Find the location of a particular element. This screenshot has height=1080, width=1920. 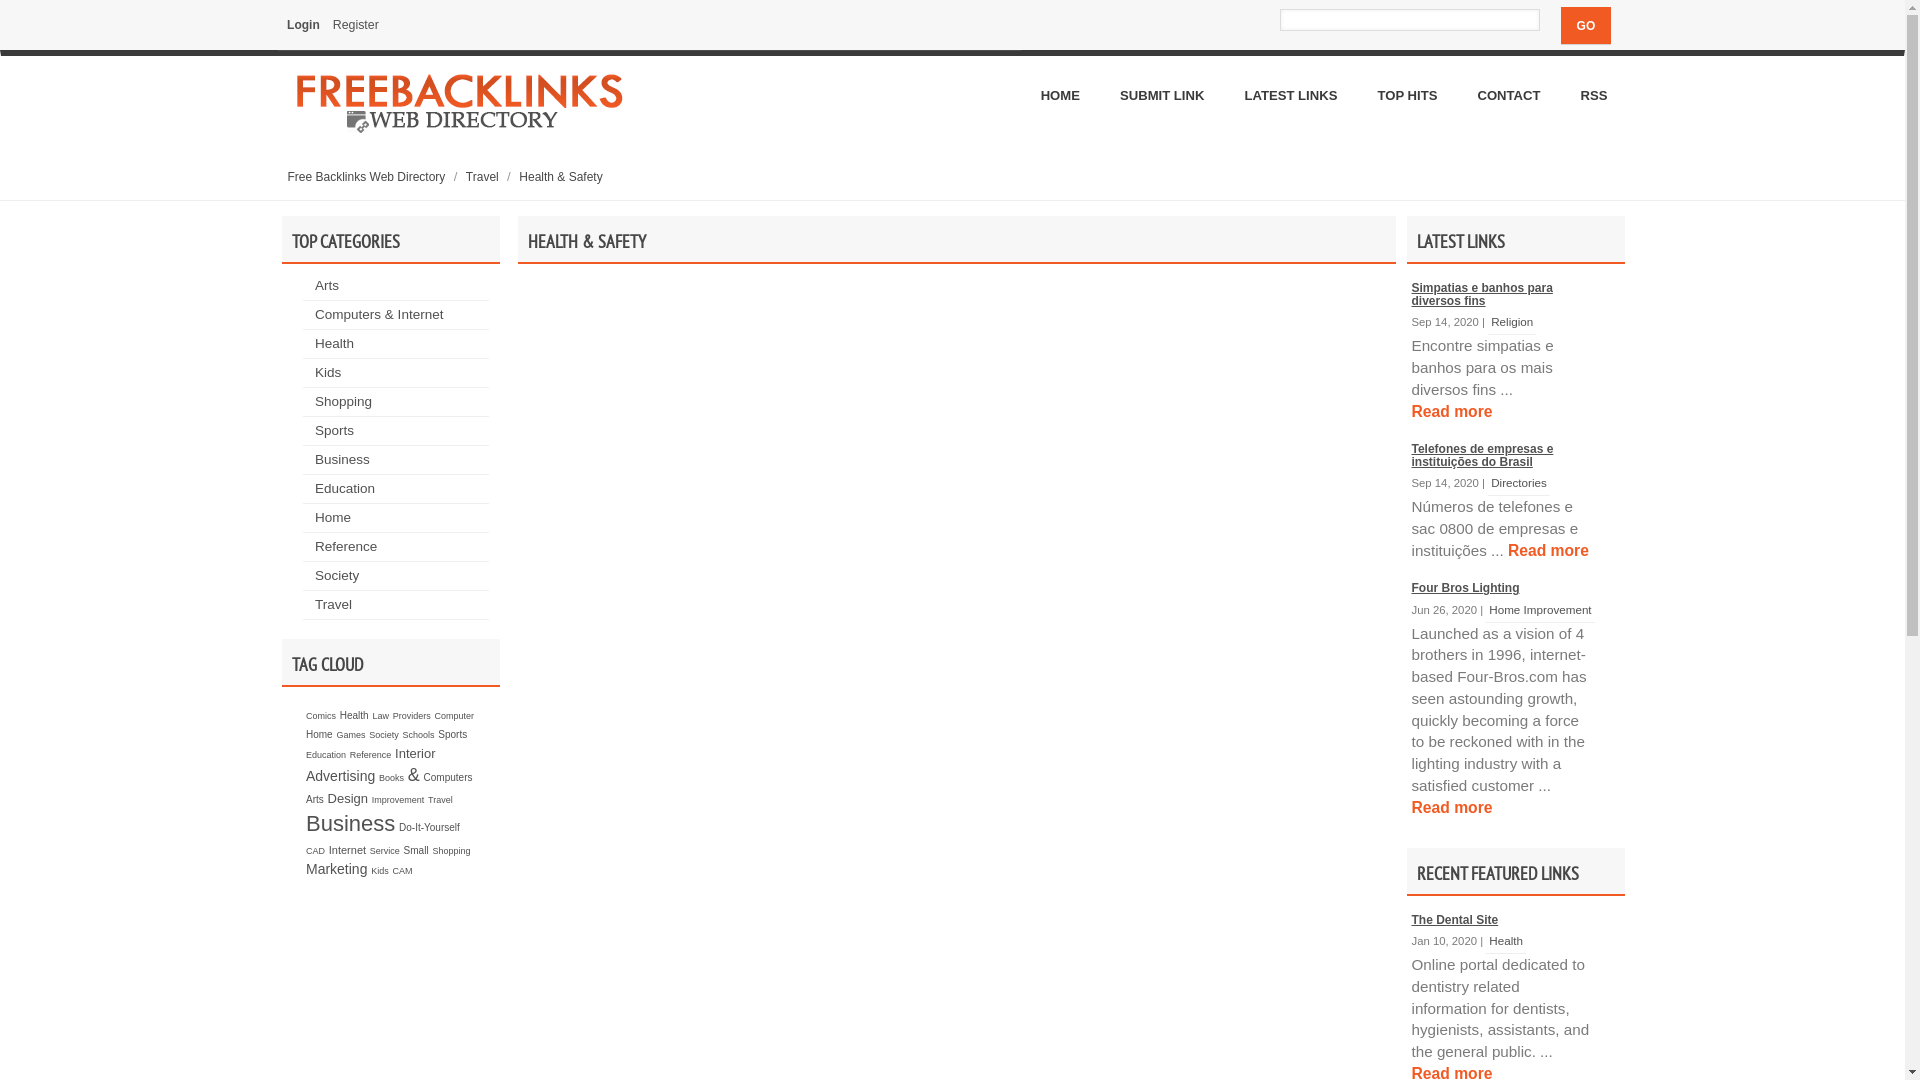

Society is located at coordinates (384, 735).